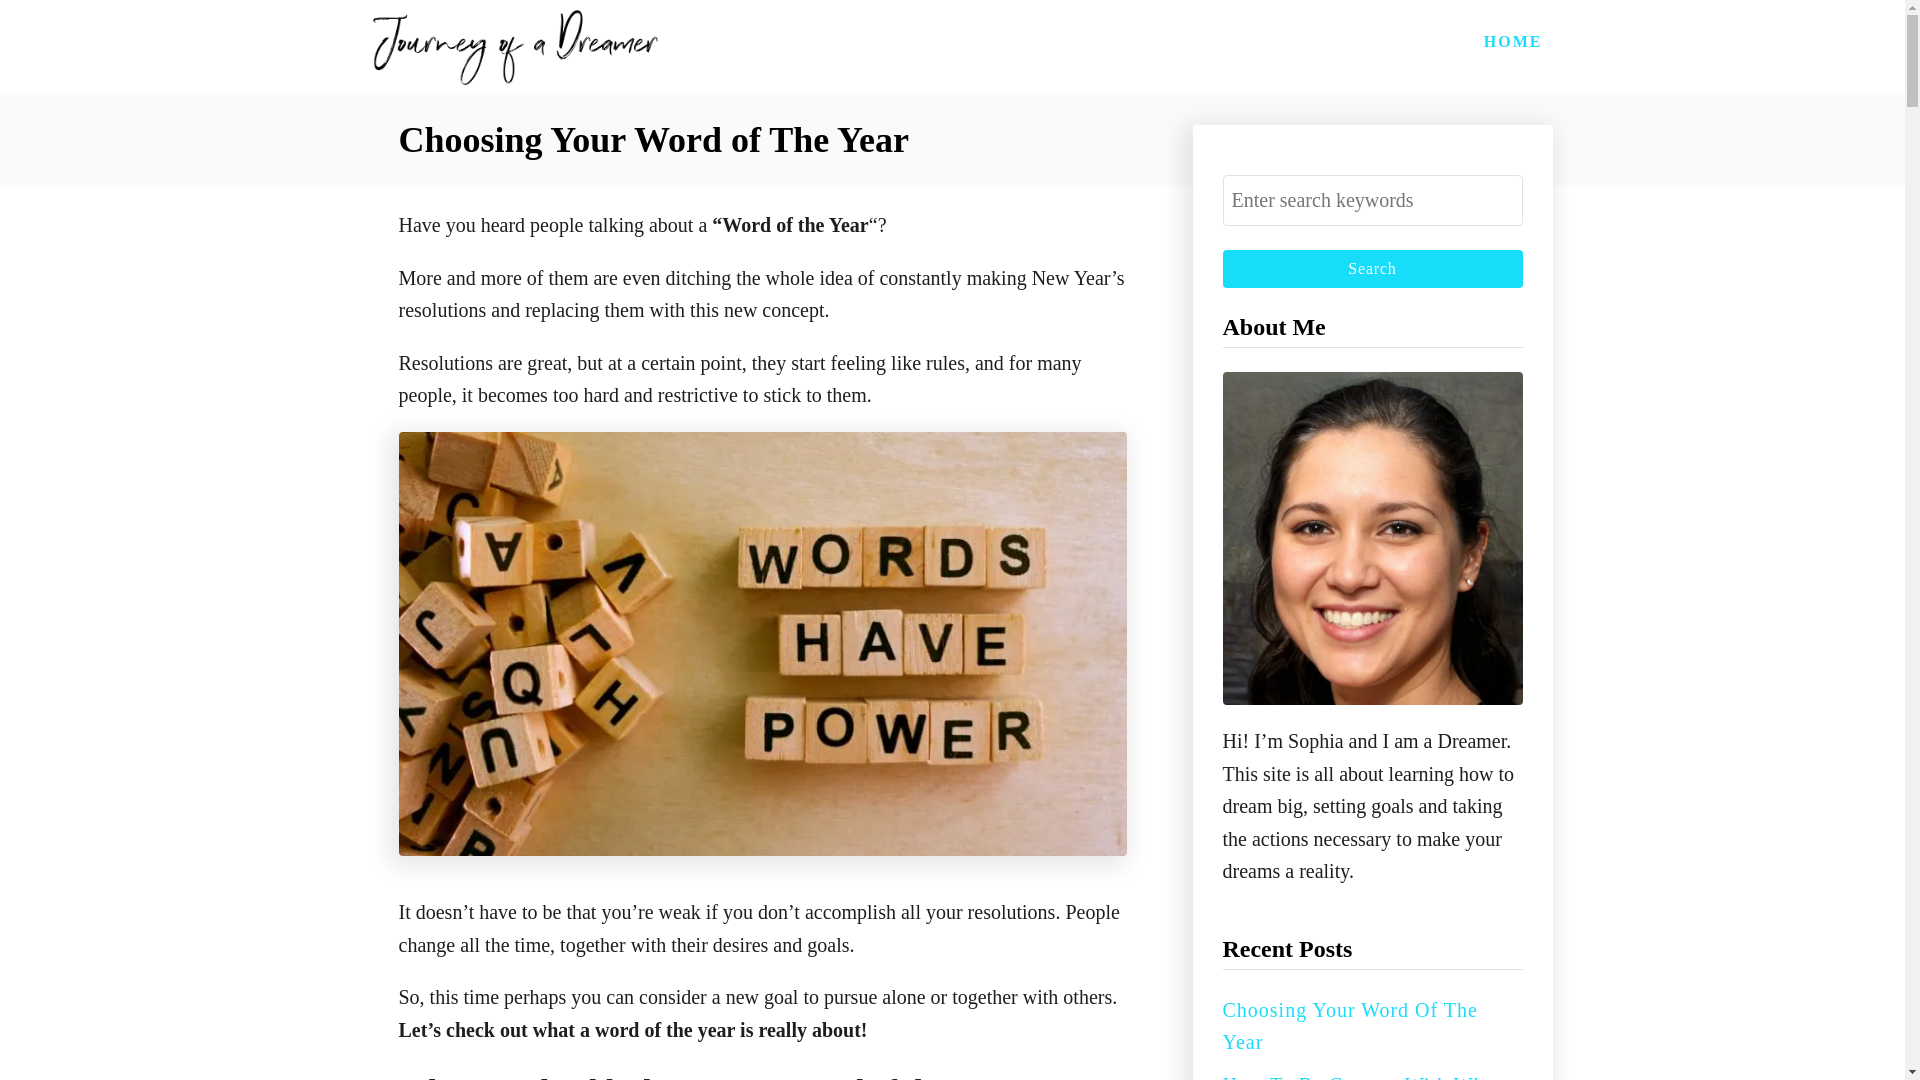 The height and width of the screenshot is (1080, 1920). Describe the element at coordinates (1372, 268) in the screenshot. I see `Search` at that location.